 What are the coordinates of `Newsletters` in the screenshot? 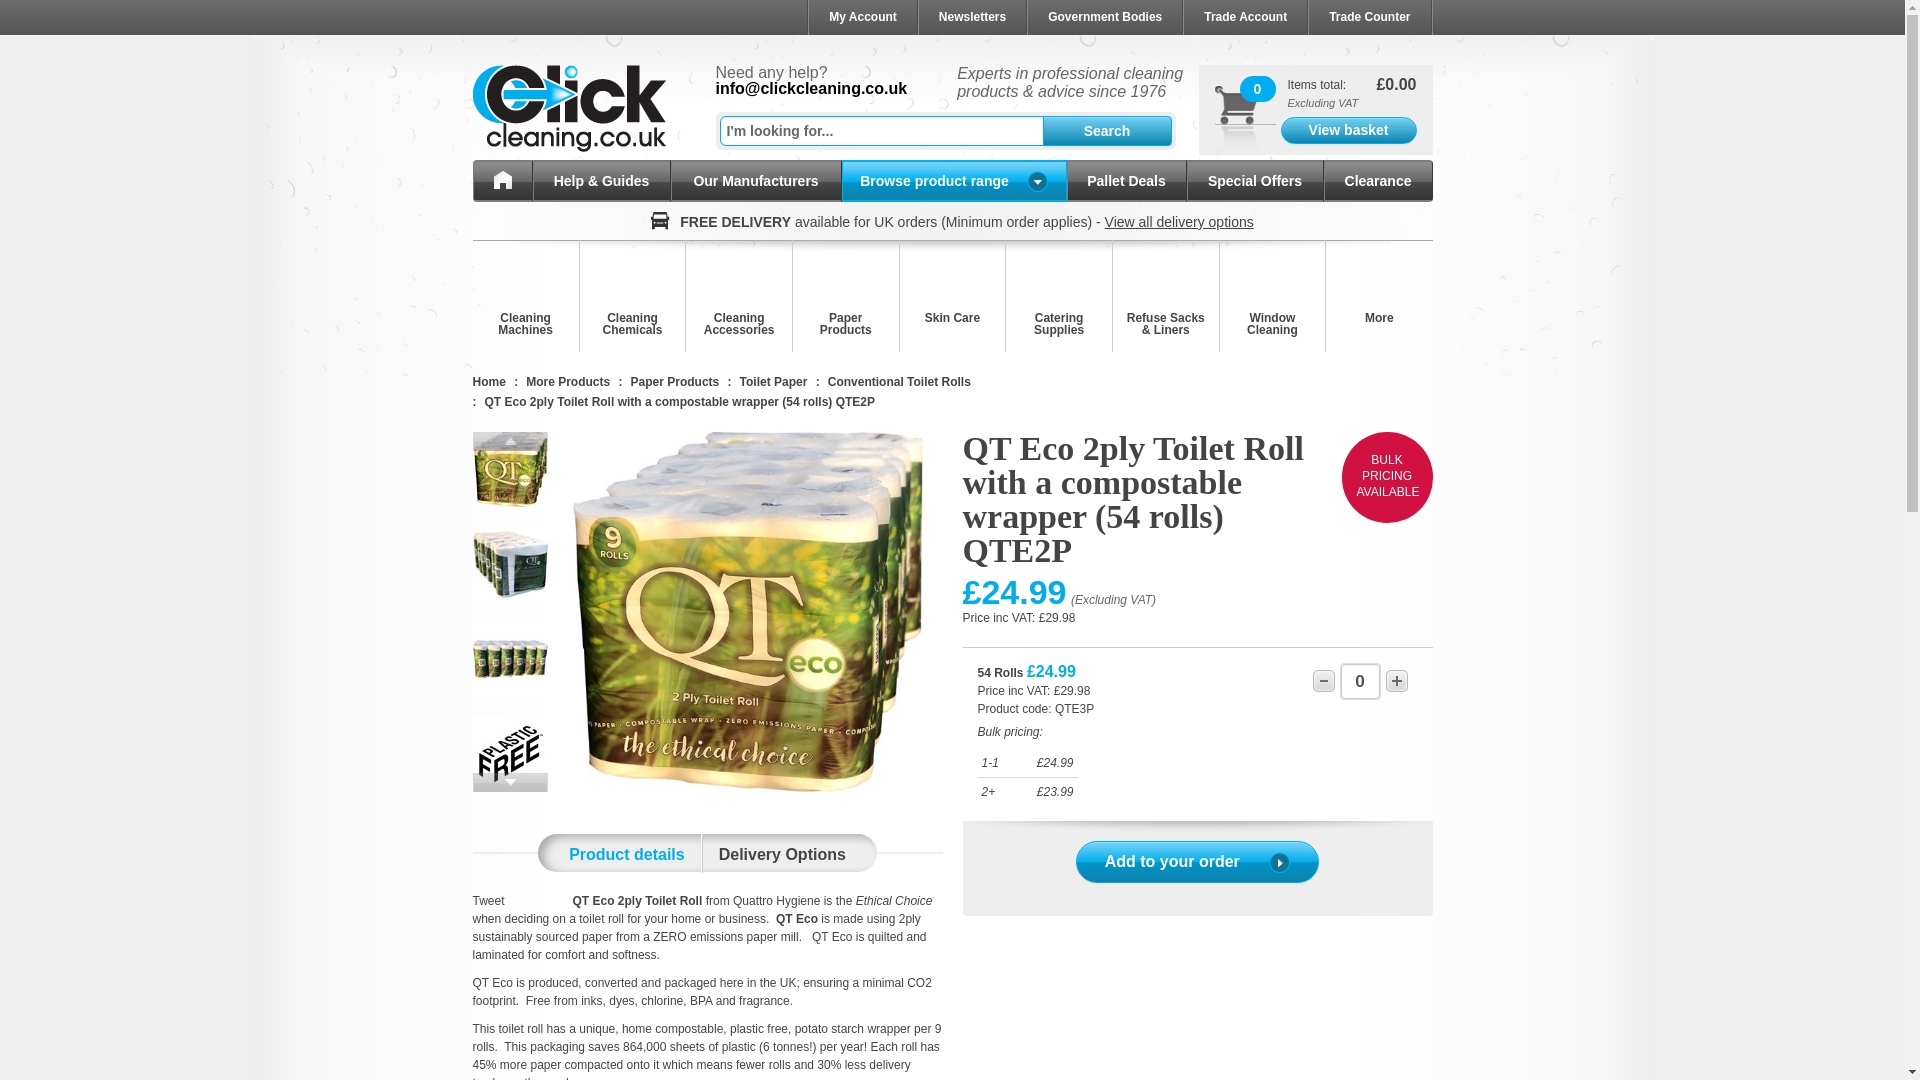 It's located at (971, 17).